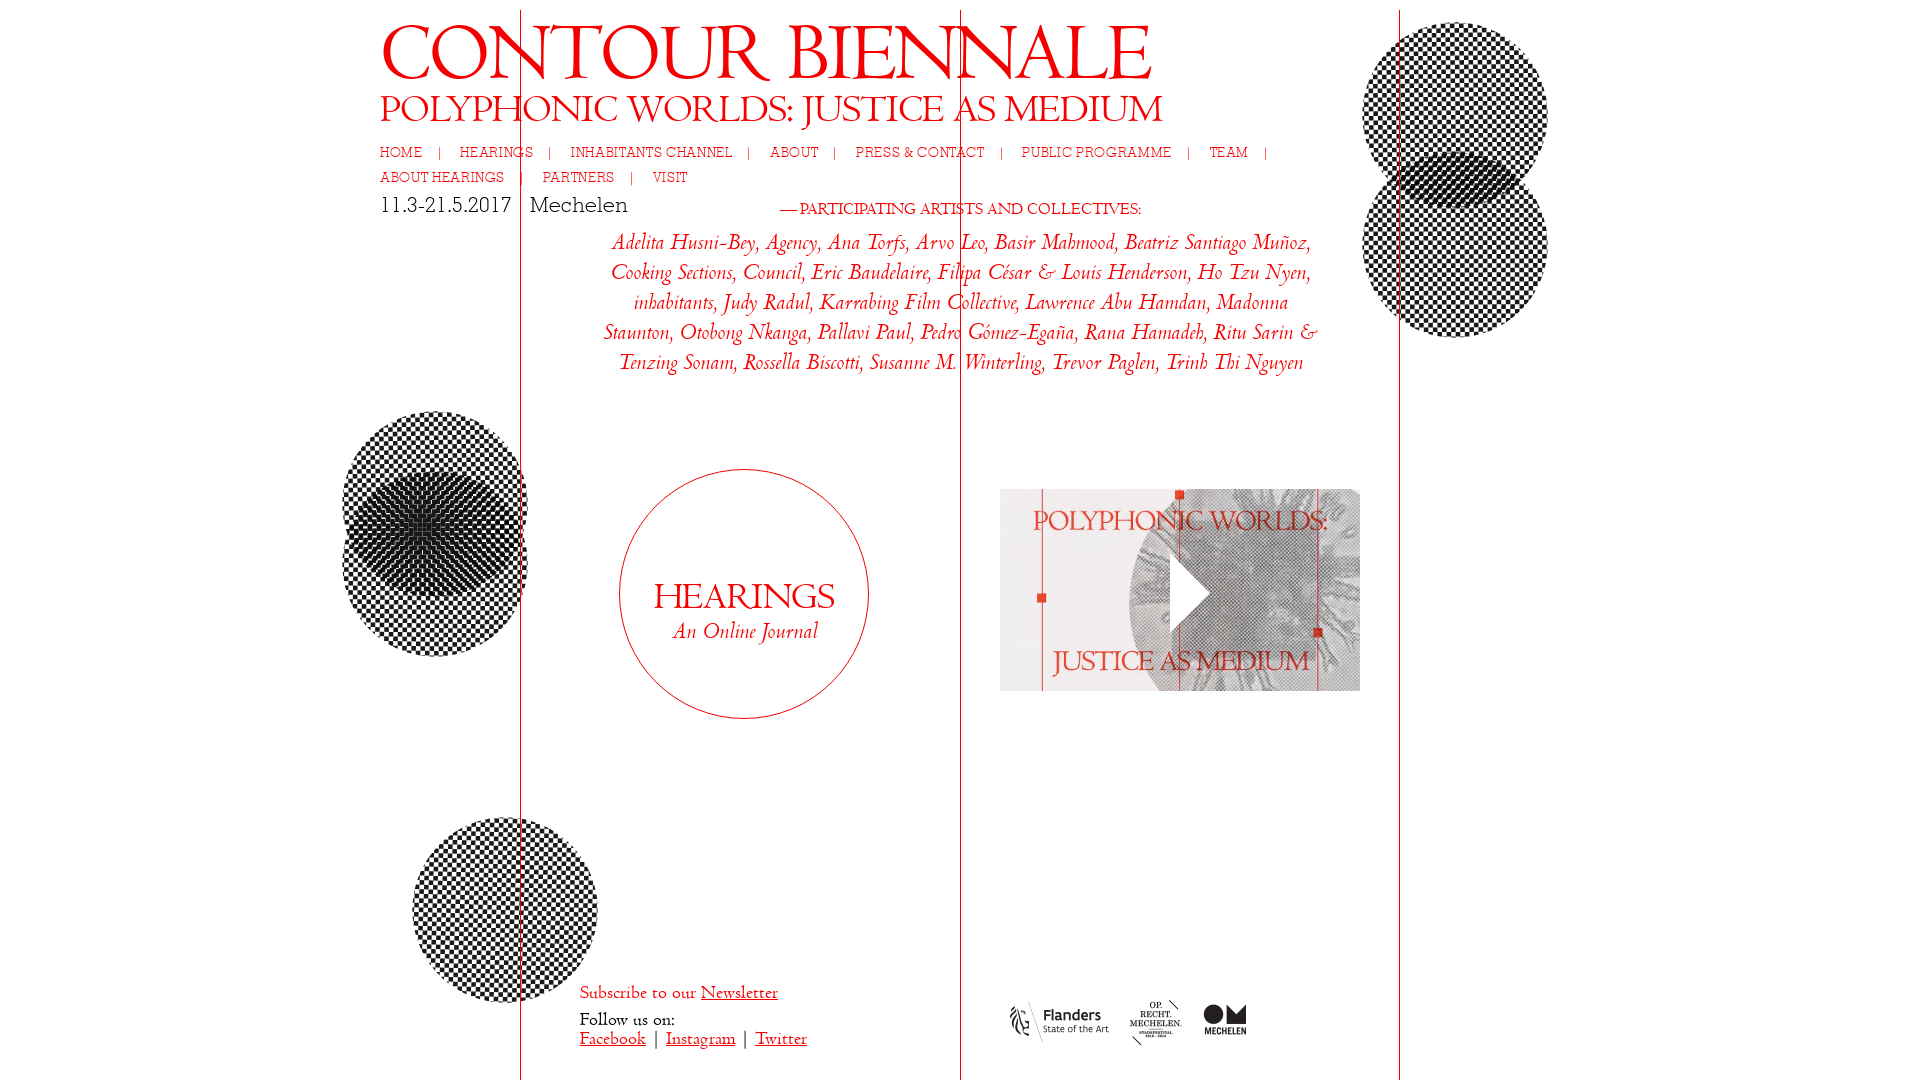  What do you see at coordinates (460, 178) in the screenshot?
I see `ABOUT HEARINGS` at bounding box center [460, 178].